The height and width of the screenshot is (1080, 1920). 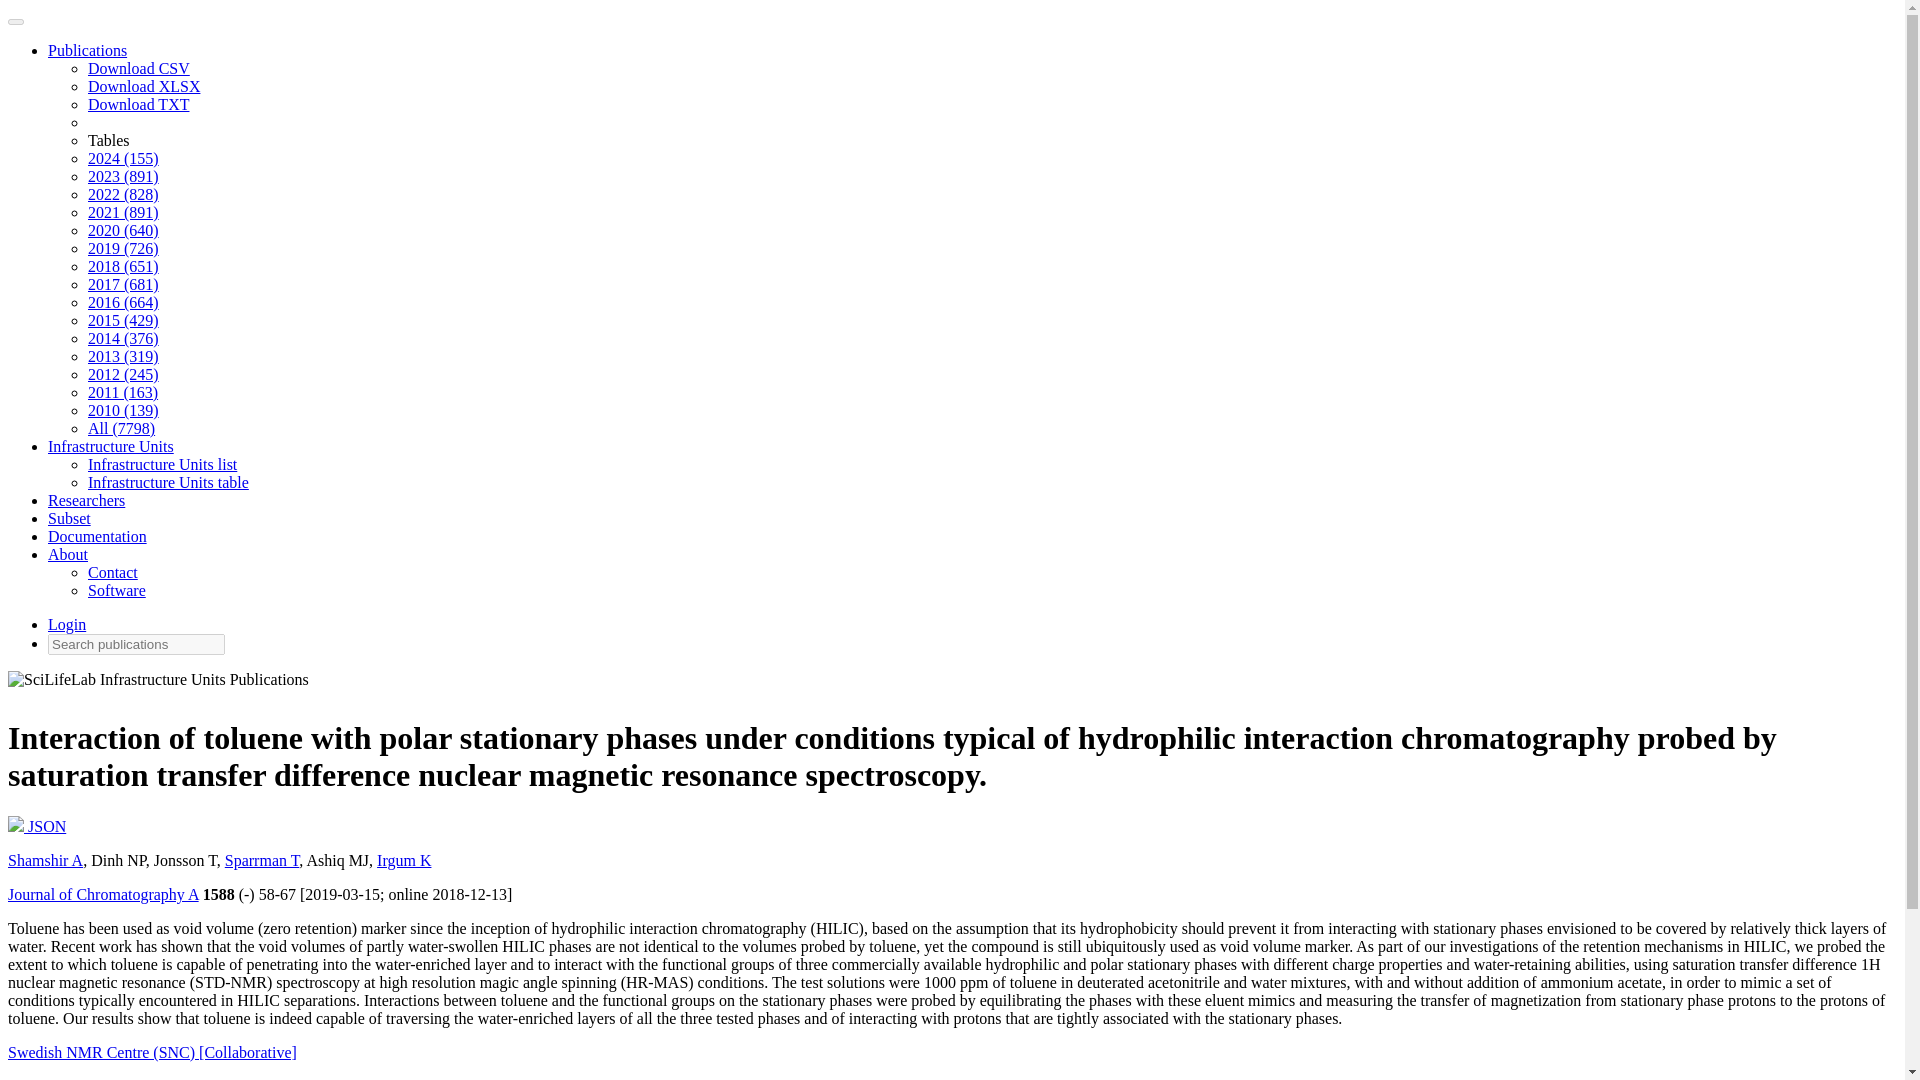 I want to click on SciLifeLab Infrastructure Units Publications, so click(x=158, y=684).